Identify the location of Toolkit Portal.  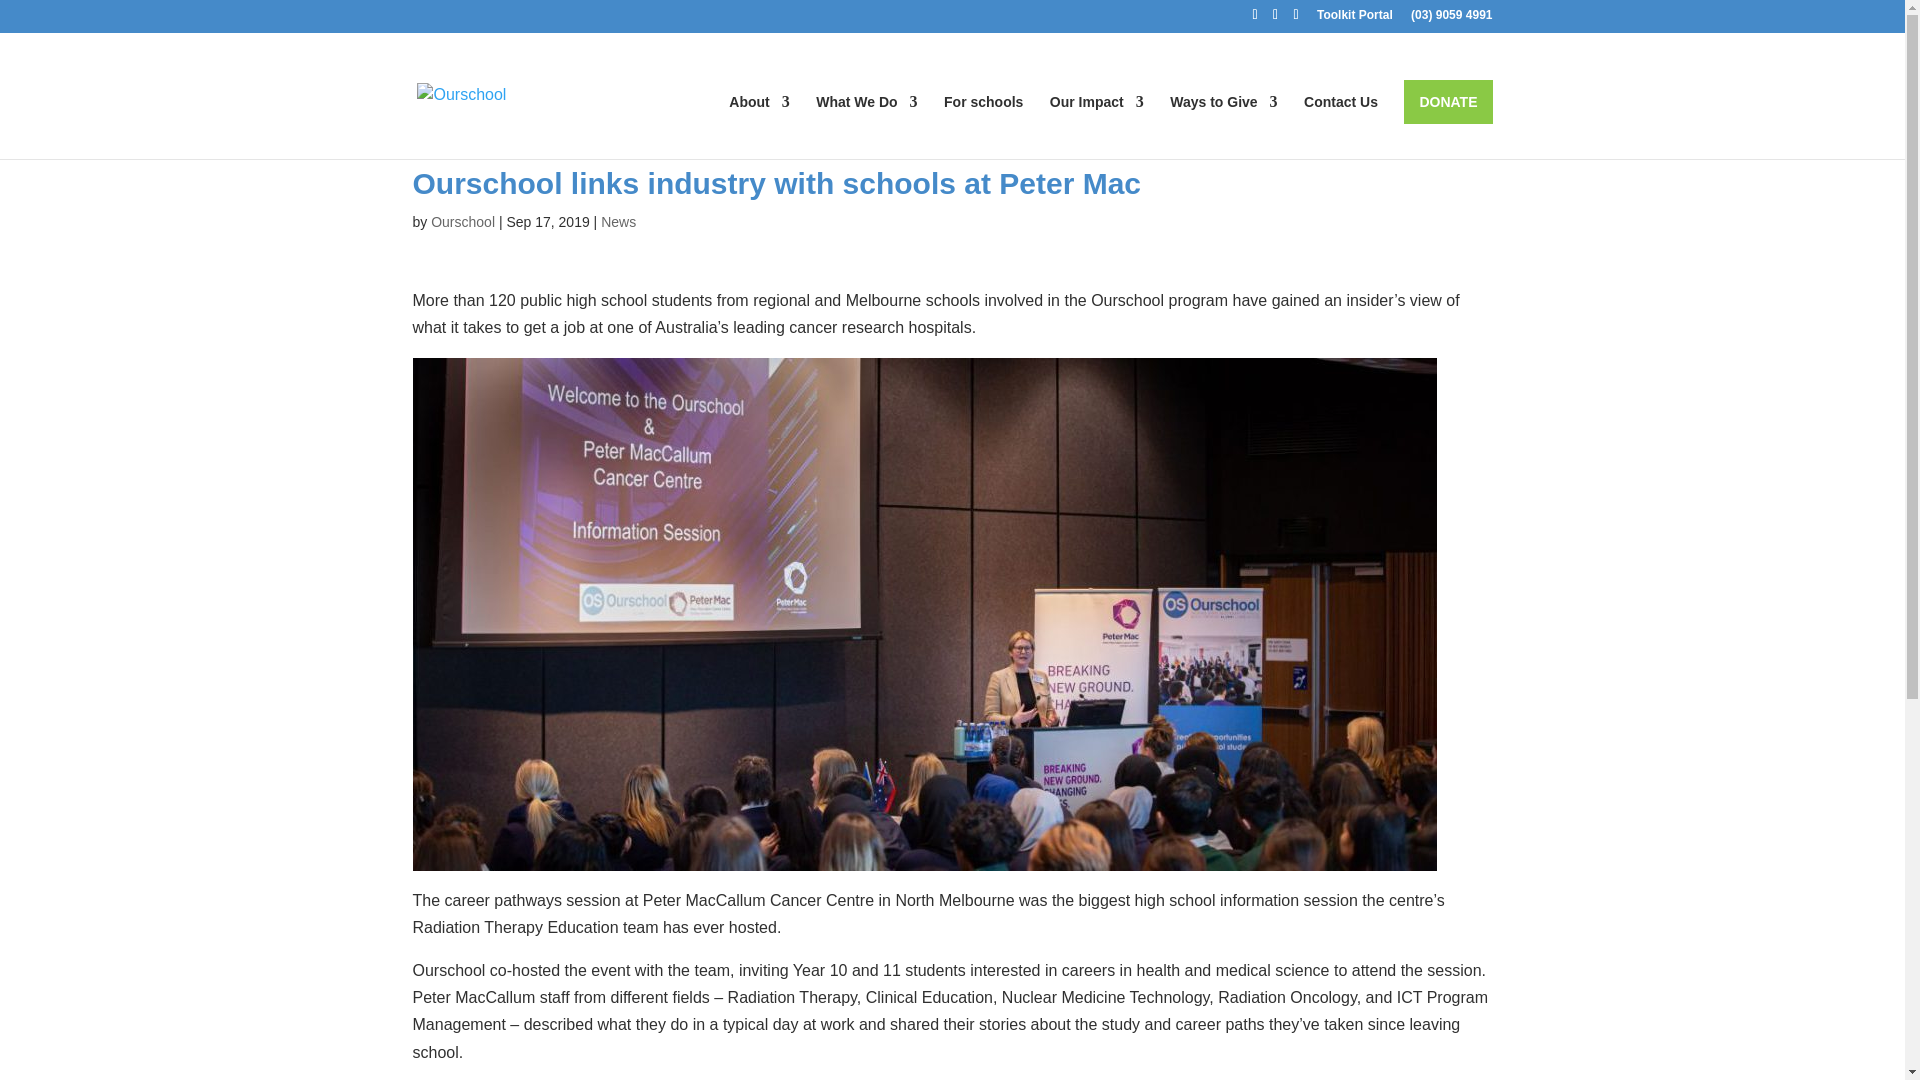
(1347, 14).